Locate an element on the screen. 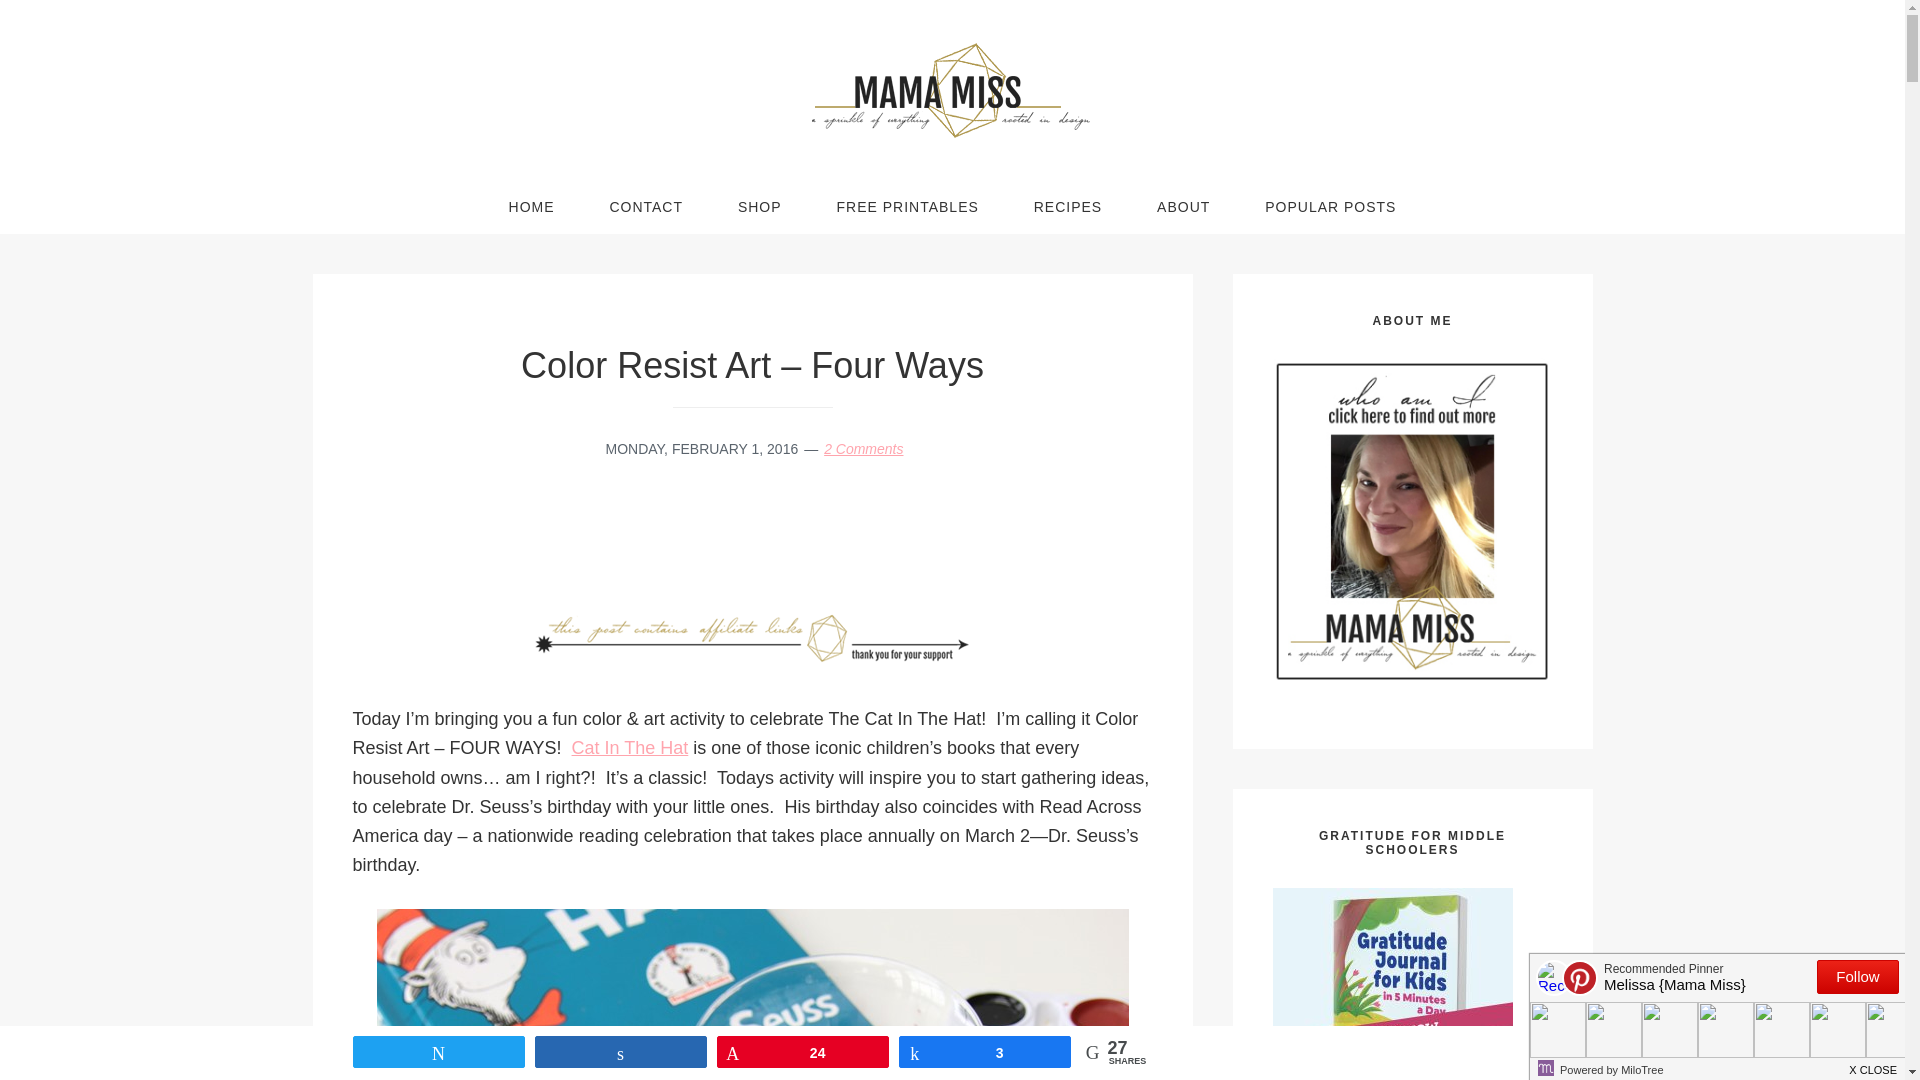 Image resolution: width=1920 pixels, height=1080 pixels. FREE PRINTABLES is located at coordinates (908, 207).